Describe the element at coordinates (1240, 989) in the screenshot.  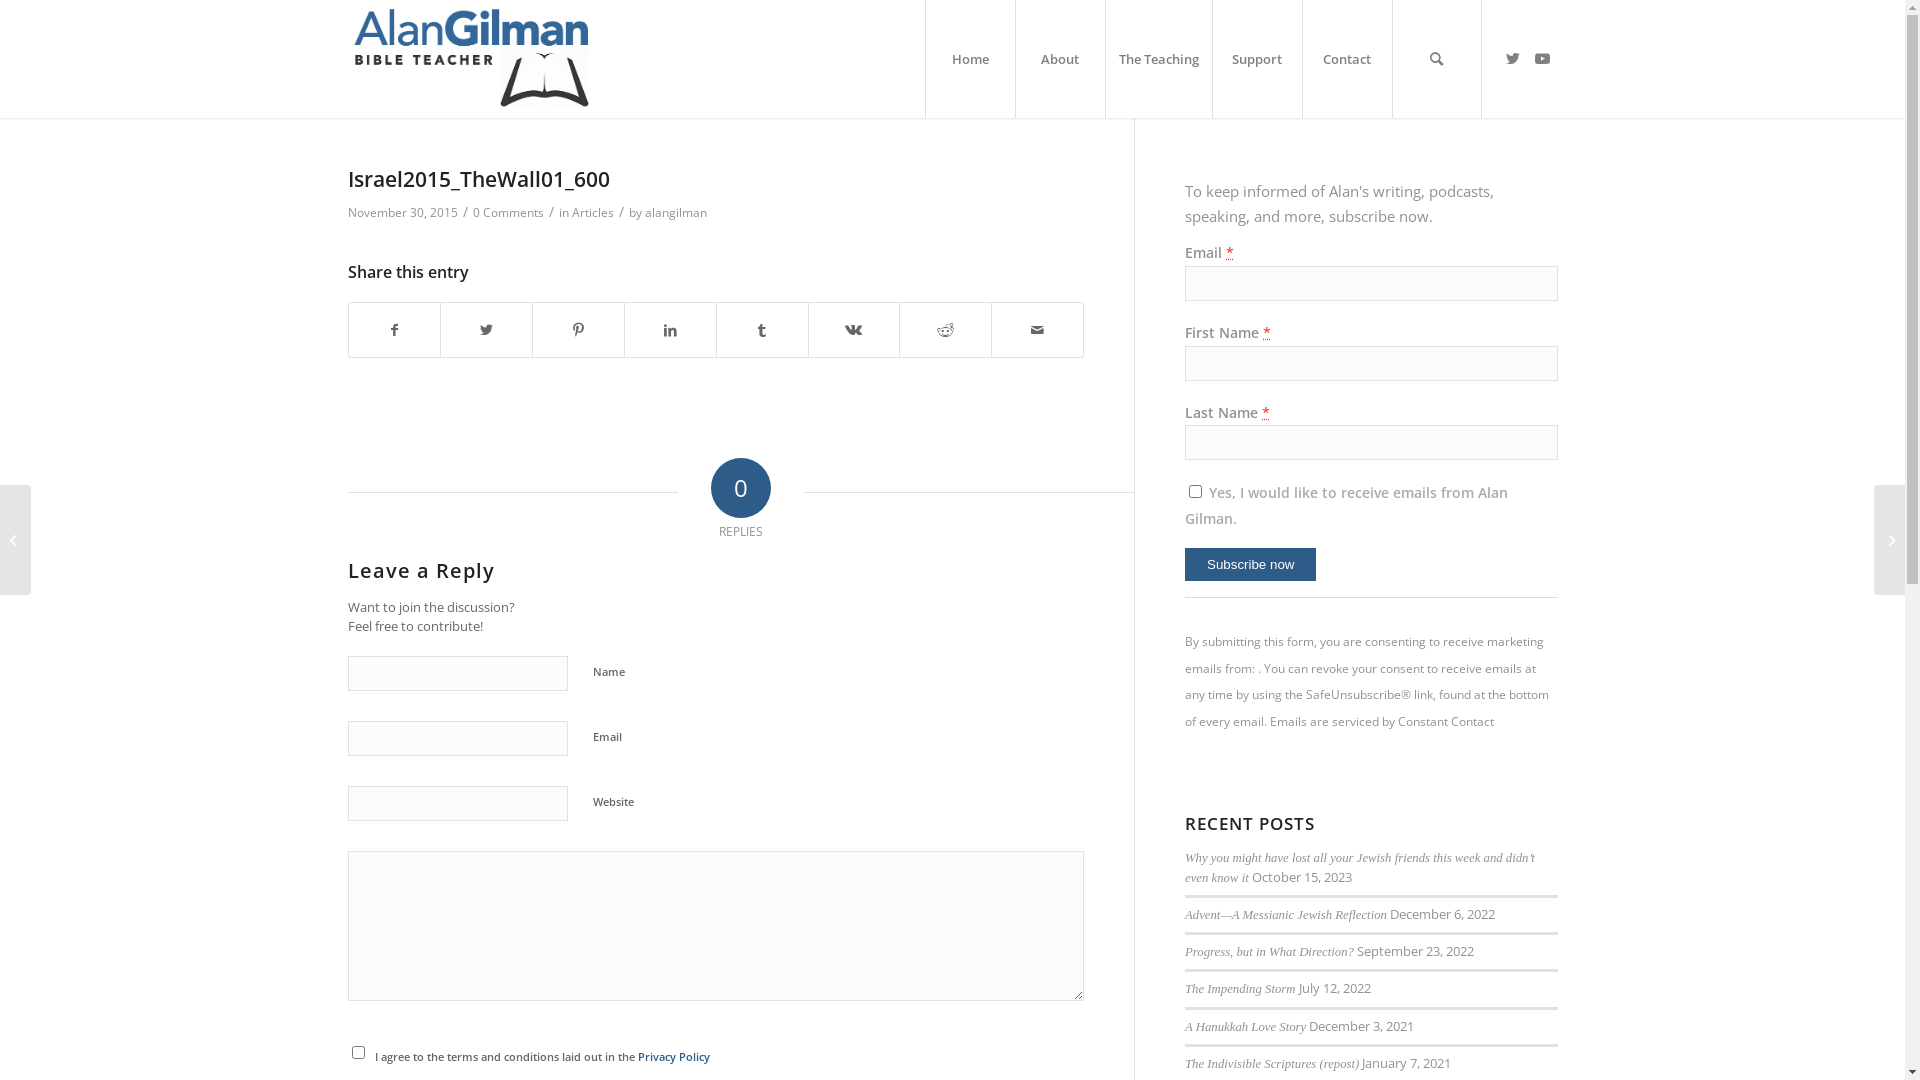
I see `The Impending Storm` at that location.